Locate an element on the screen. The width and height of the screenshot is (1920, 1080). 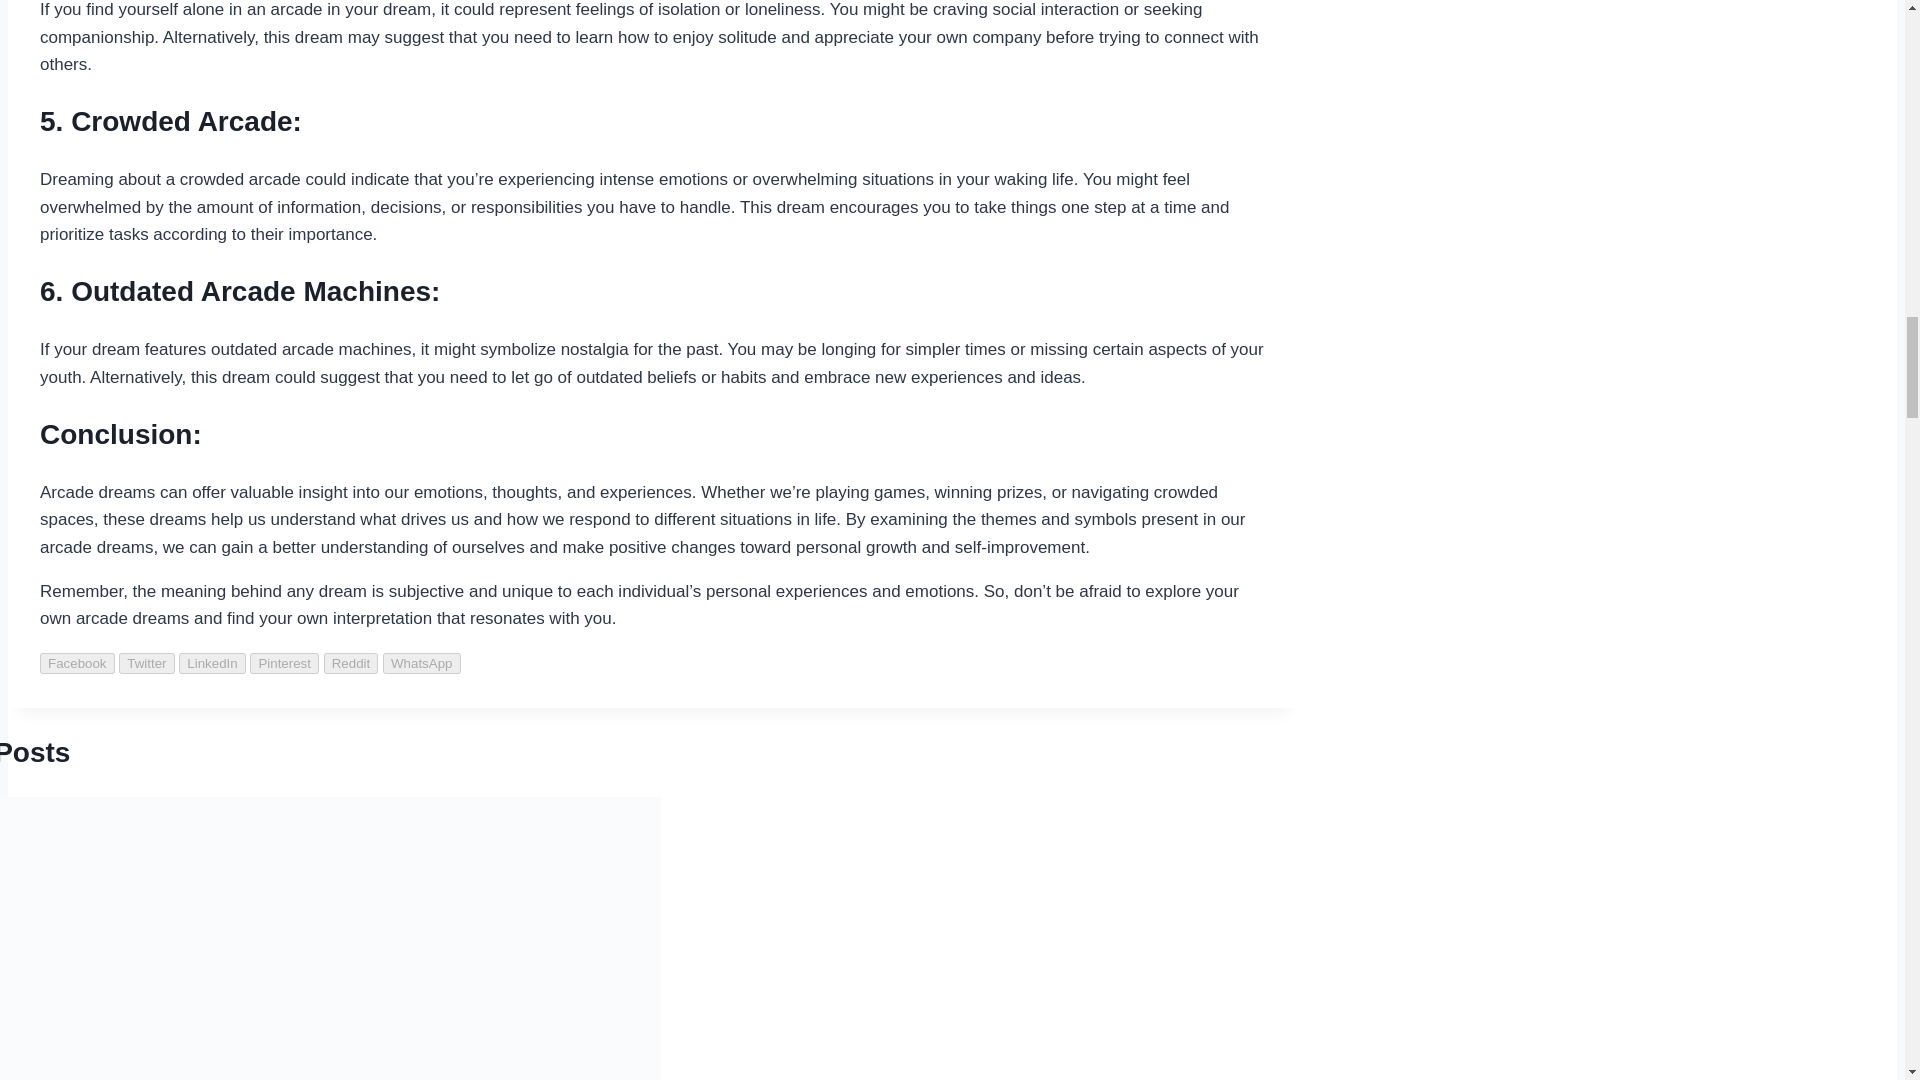
Twitter is located at coordinates (146, 663).